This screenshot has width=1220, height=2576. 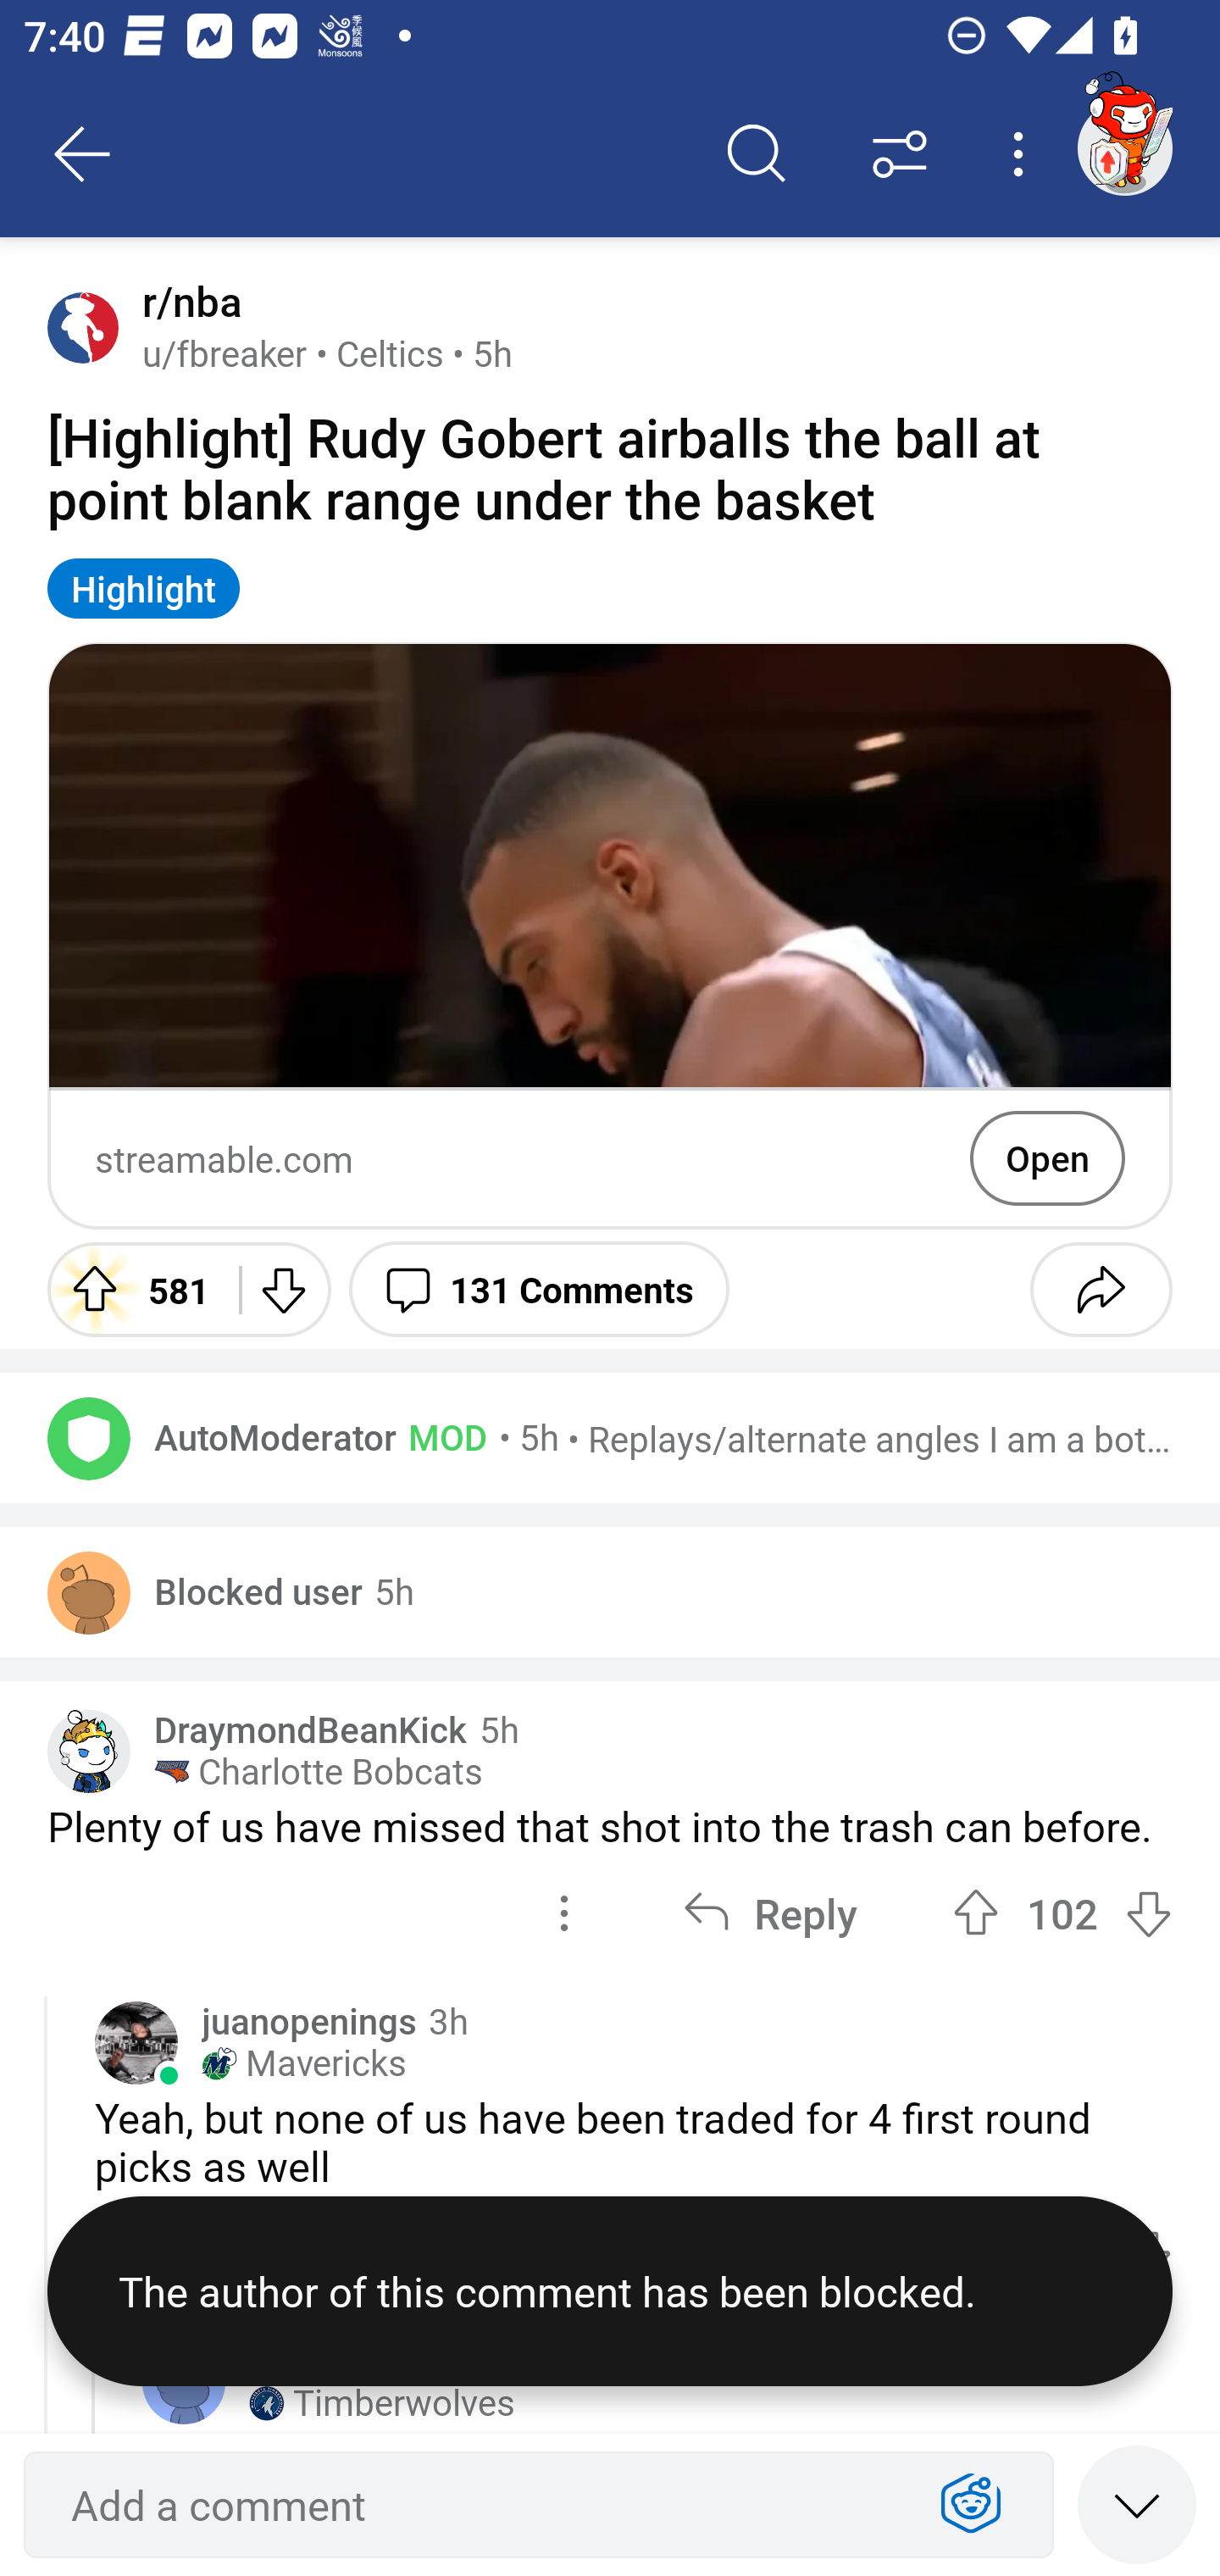 What do you see at coordinates (971, 2505) in the screenshot?
I see `Show Expressions` at bounding box center [971, 2505].